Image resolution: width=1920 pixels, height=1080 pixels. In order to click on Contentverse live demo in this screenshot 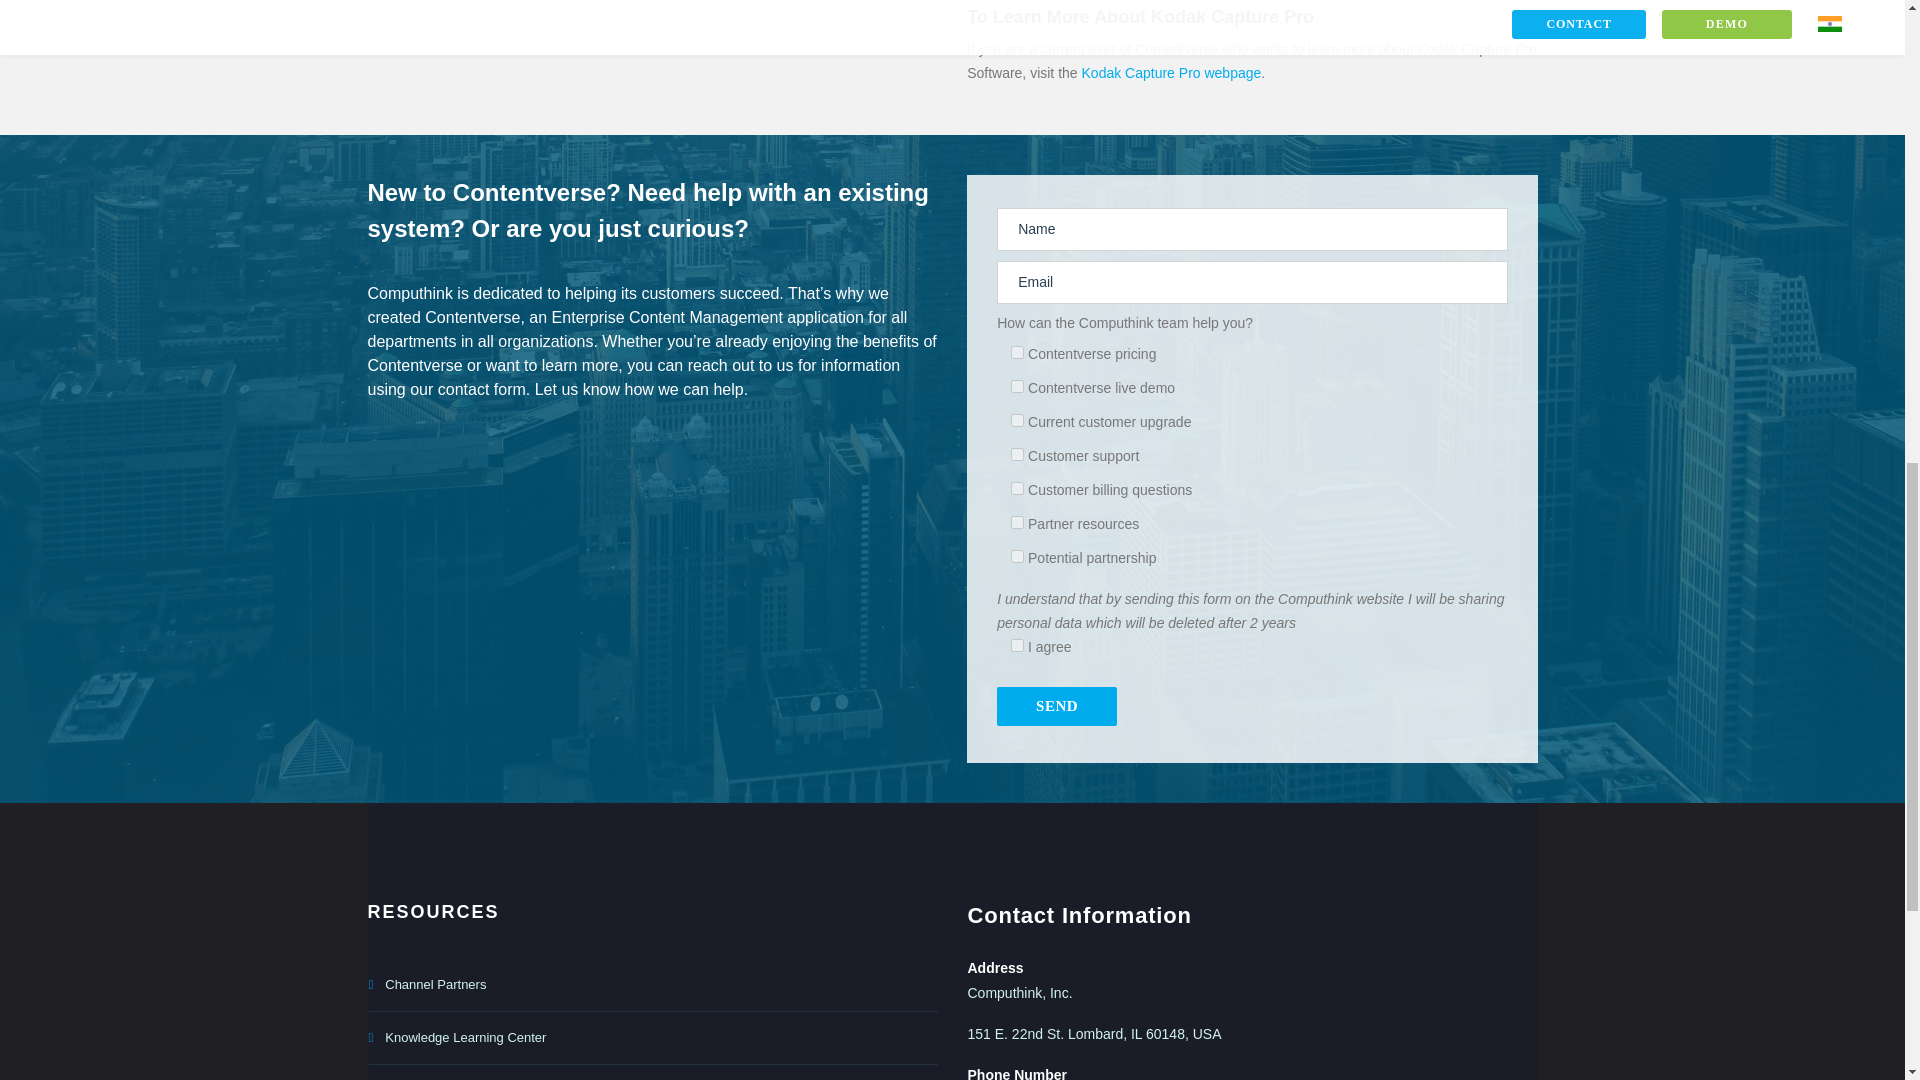, I will do `click(1017, 386)`.